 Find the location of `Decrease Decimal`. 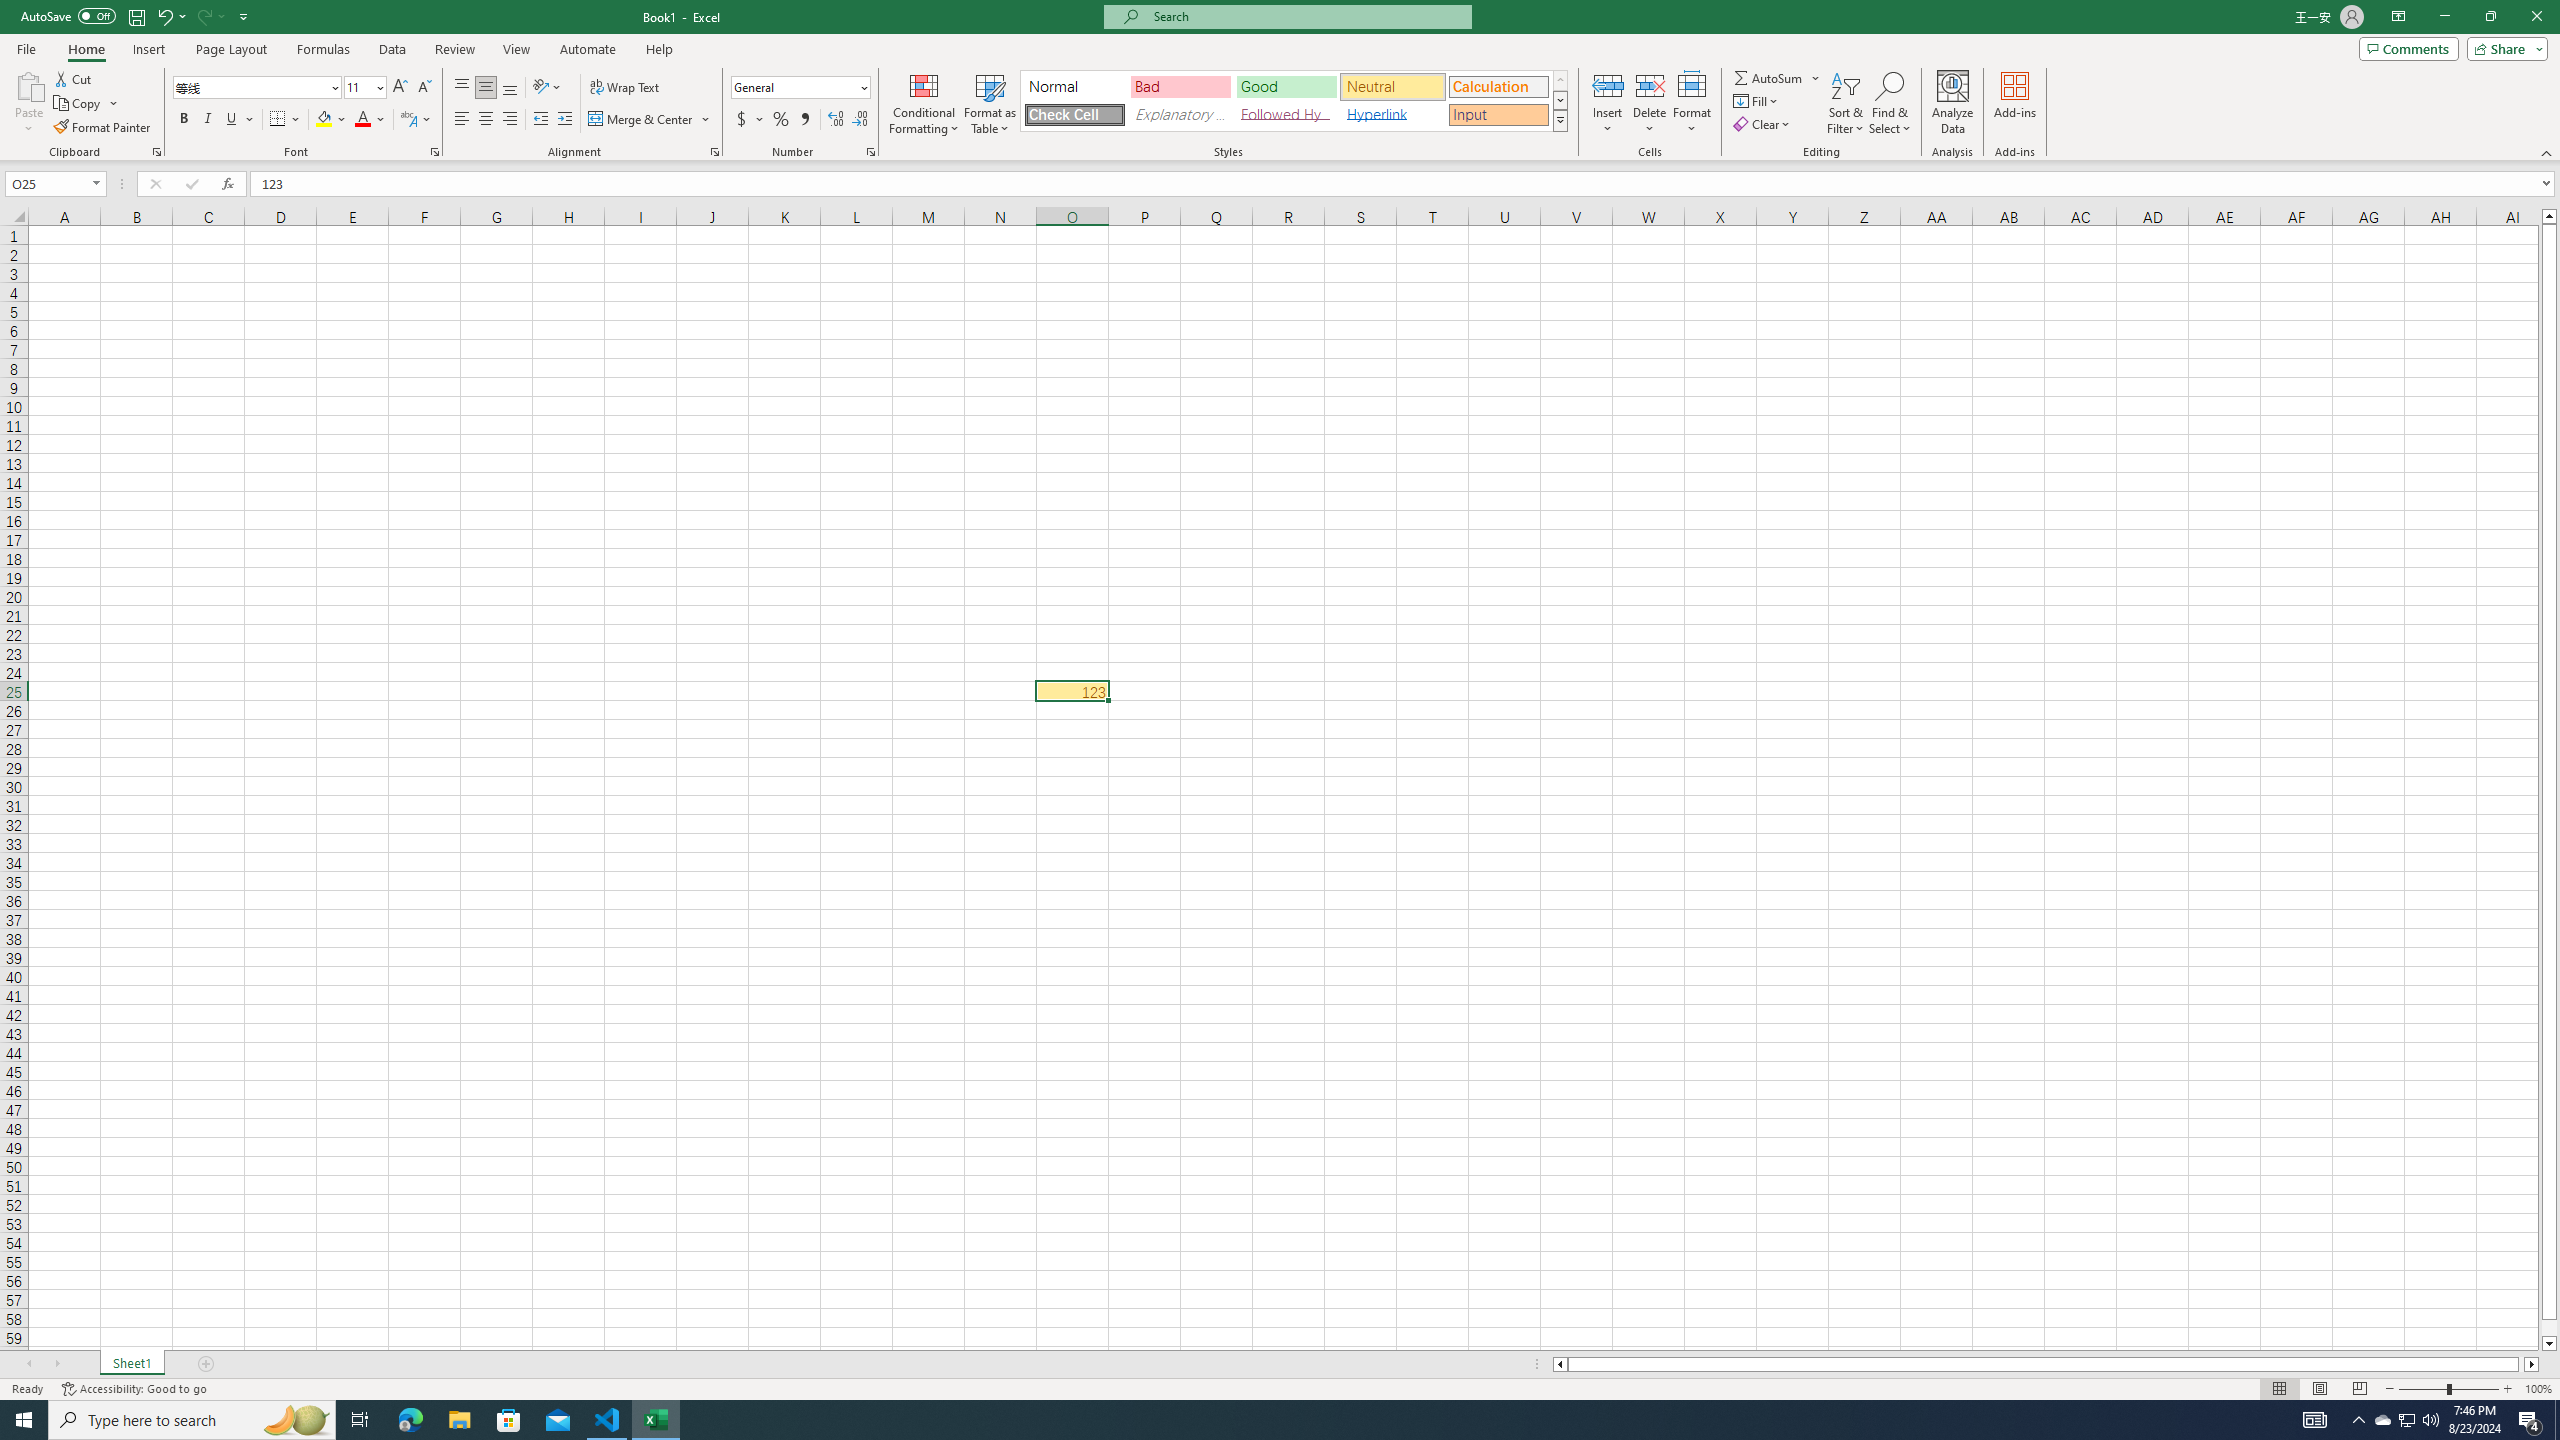

Decrease Decimal is located at coordinates (860, 120).